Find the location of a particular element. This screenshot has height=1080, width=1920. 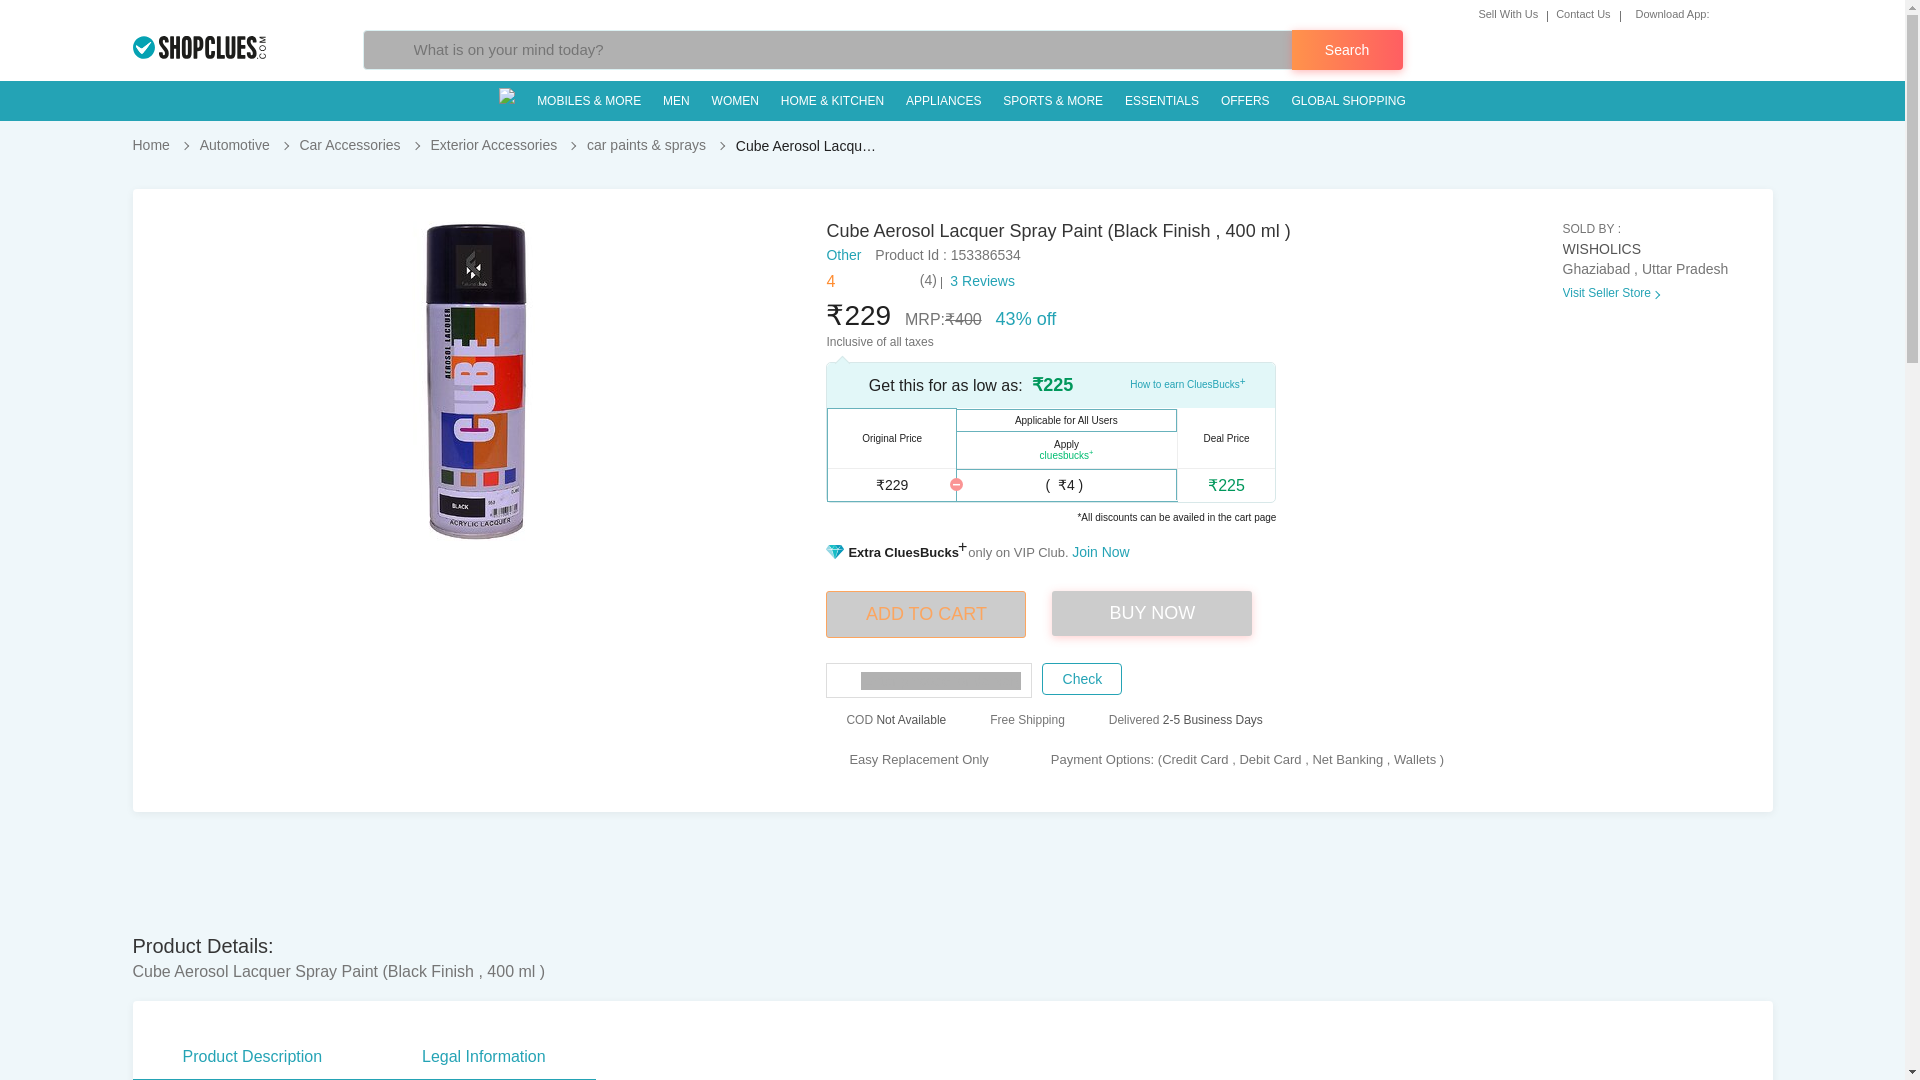

Check is located at coordinates (1082, 679).